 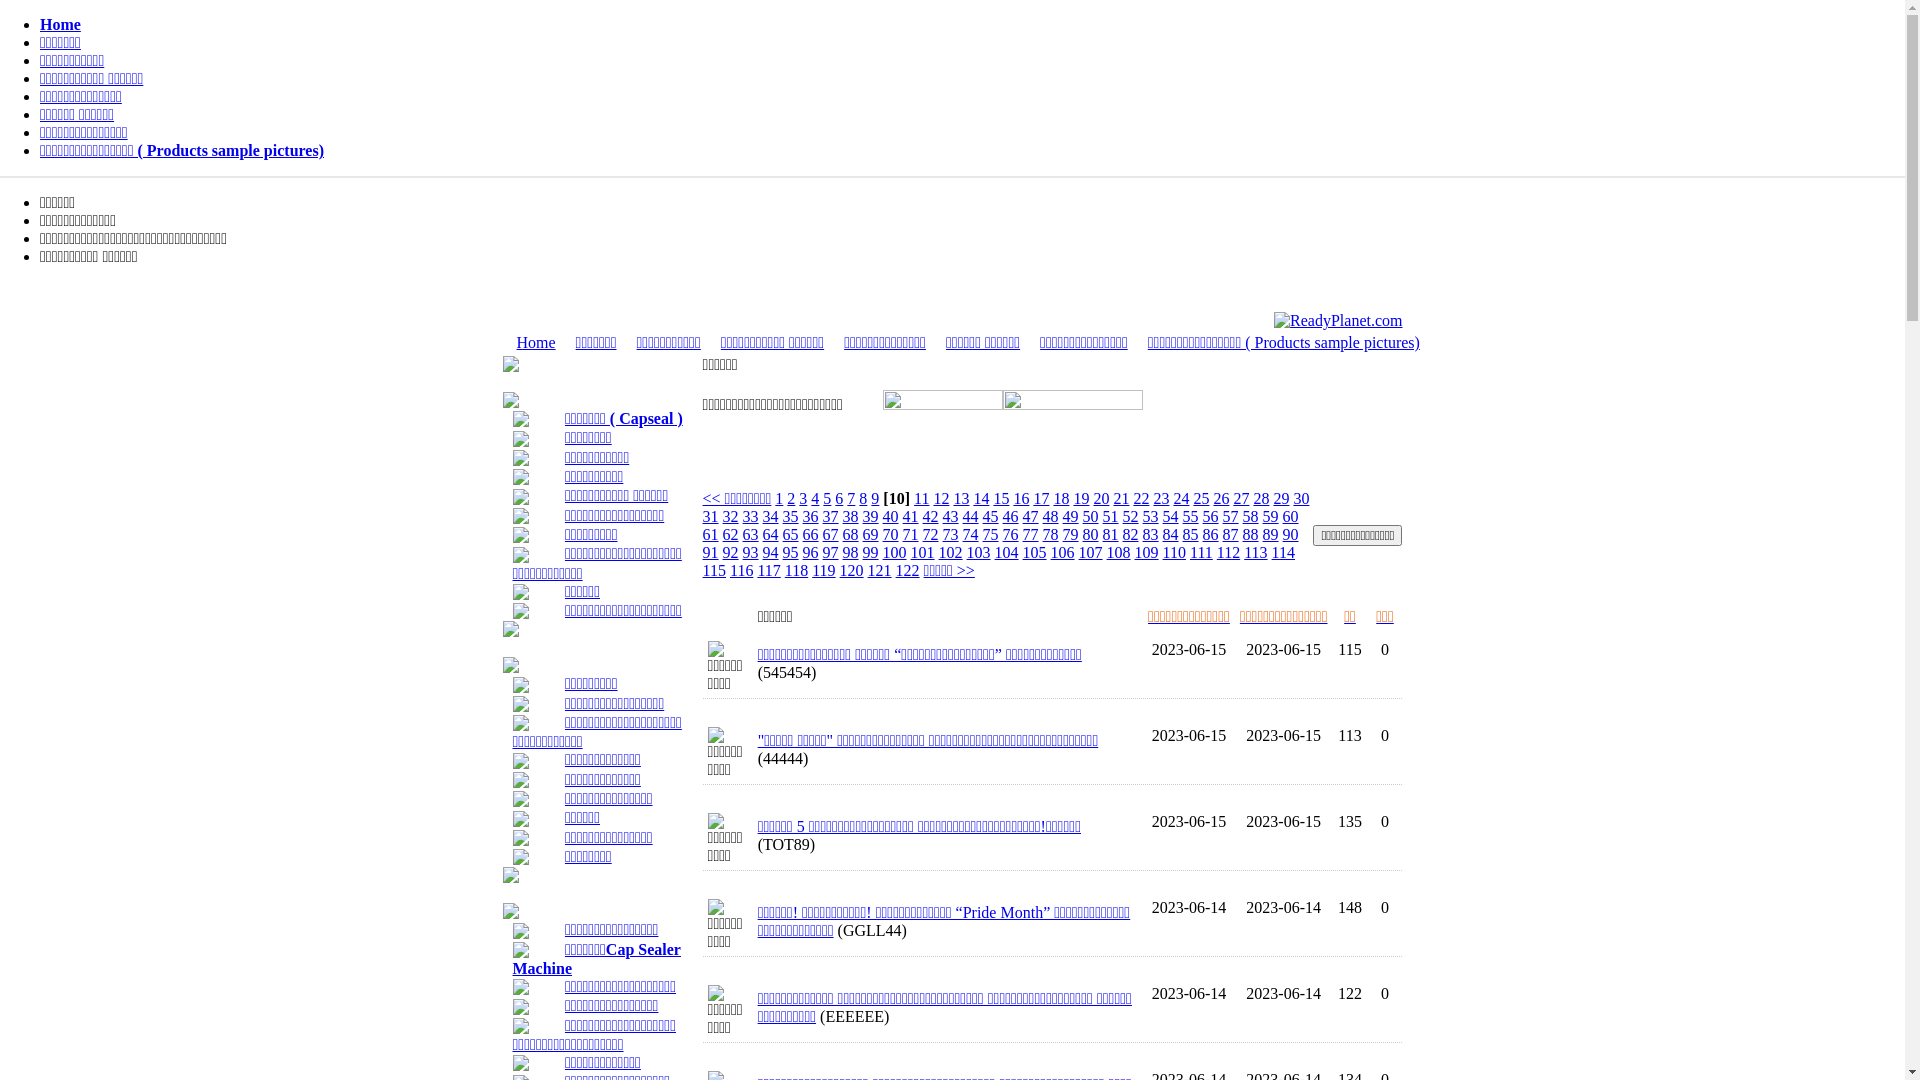 I want to click on 80, so click(x=1091, y=534).